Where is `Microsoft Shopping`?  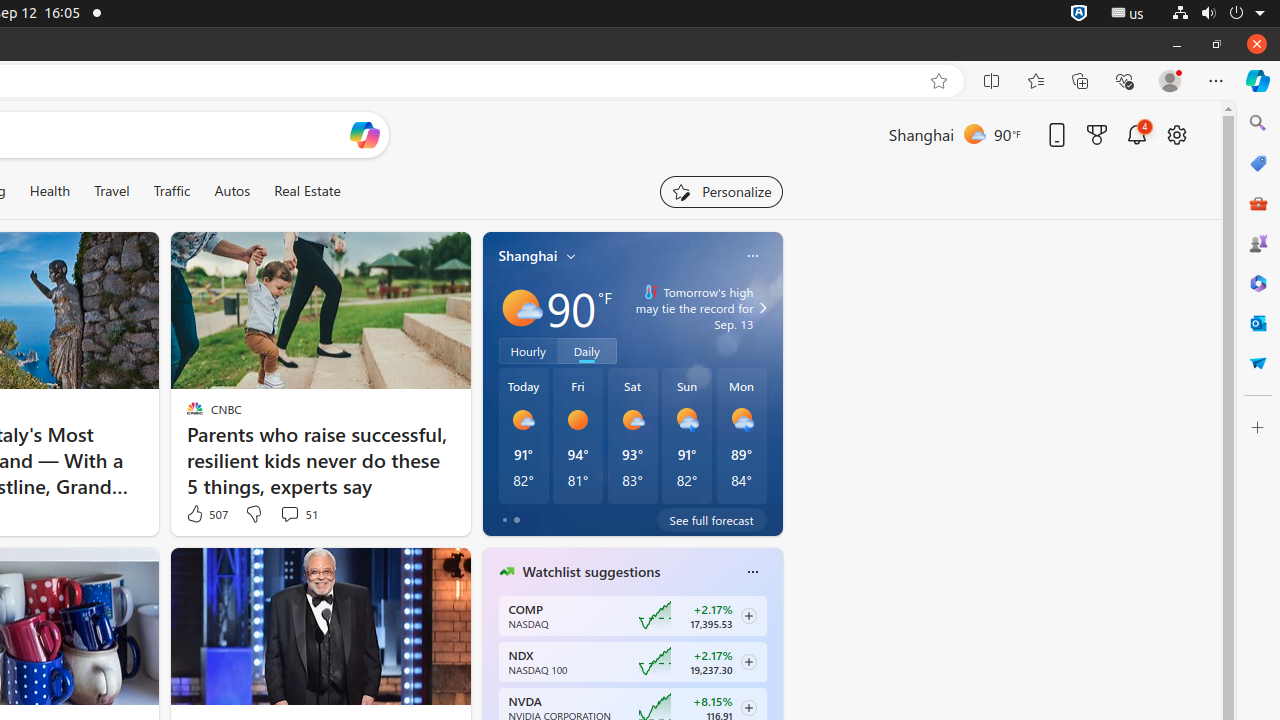 Microsoft Shopping is located at coordinates (1258, 163).